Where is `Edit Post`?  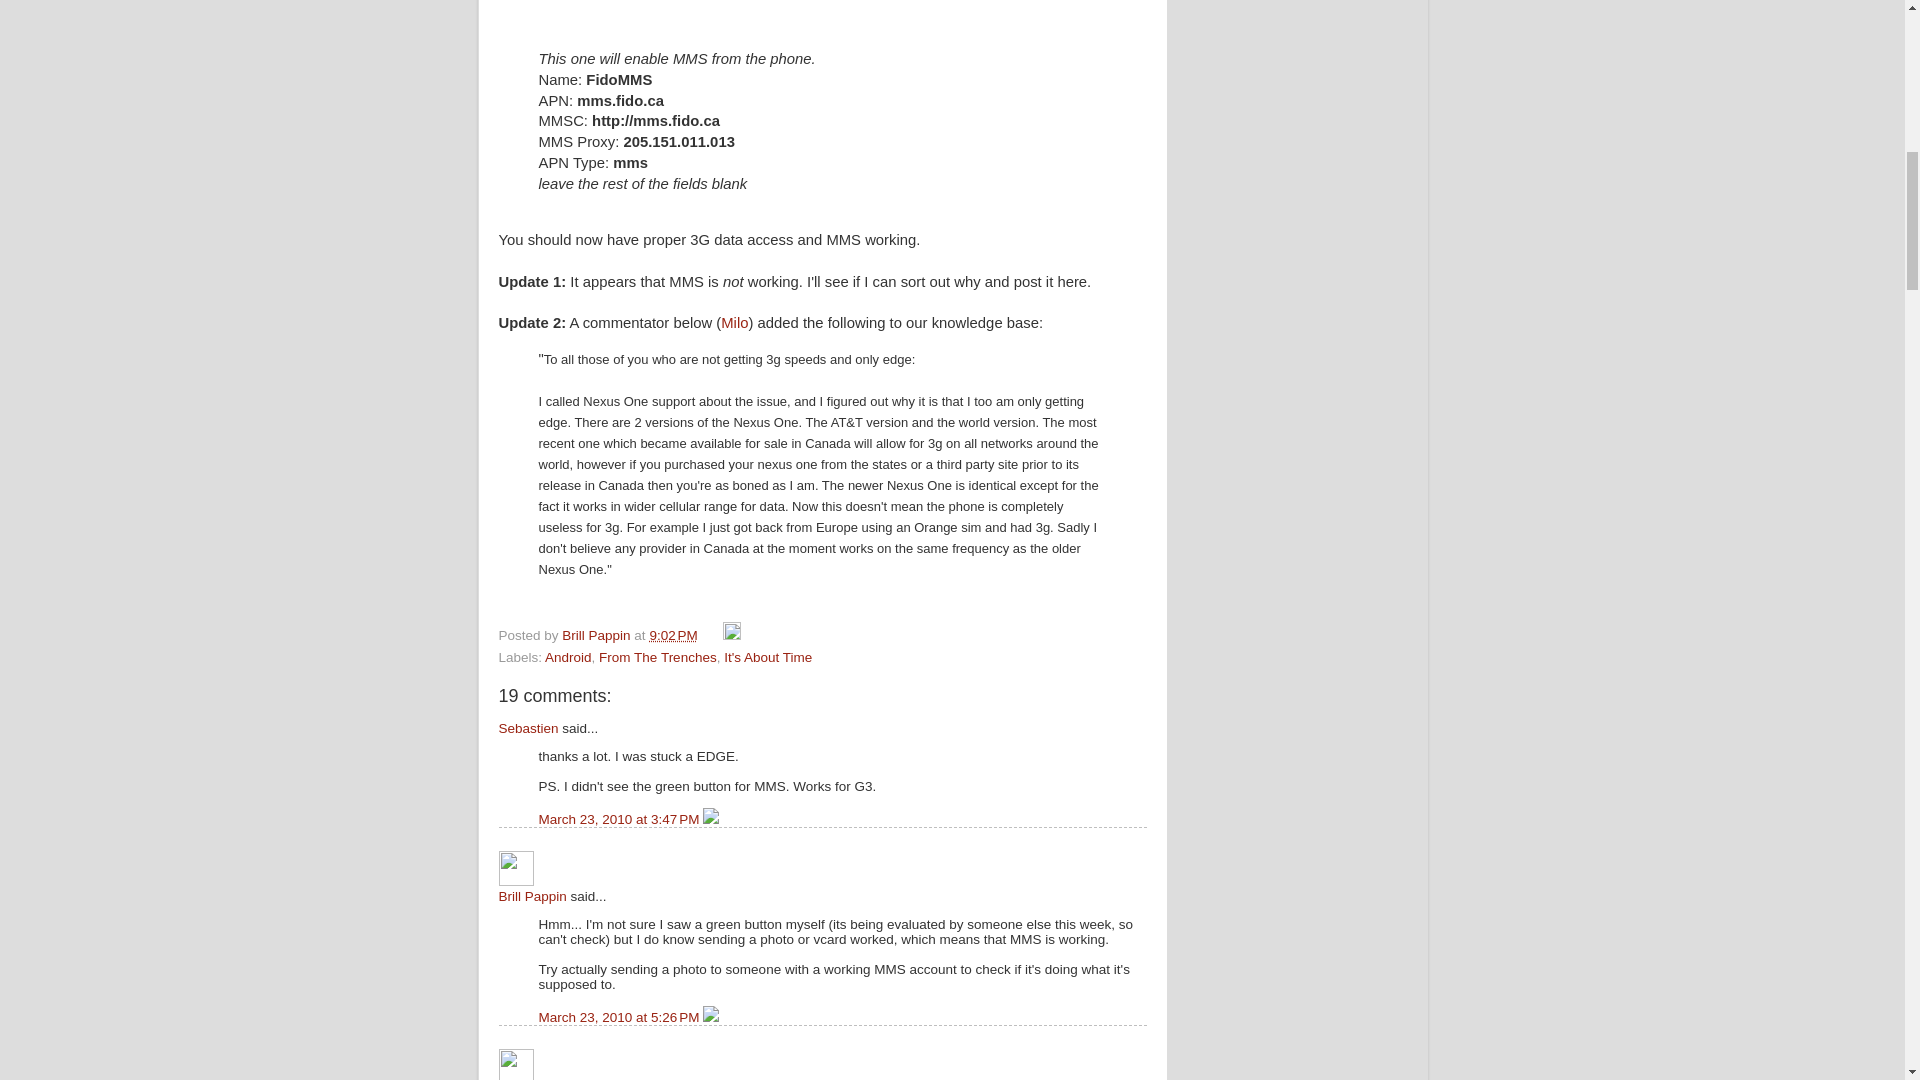
Edit Post is located at coordinates (732, 634).